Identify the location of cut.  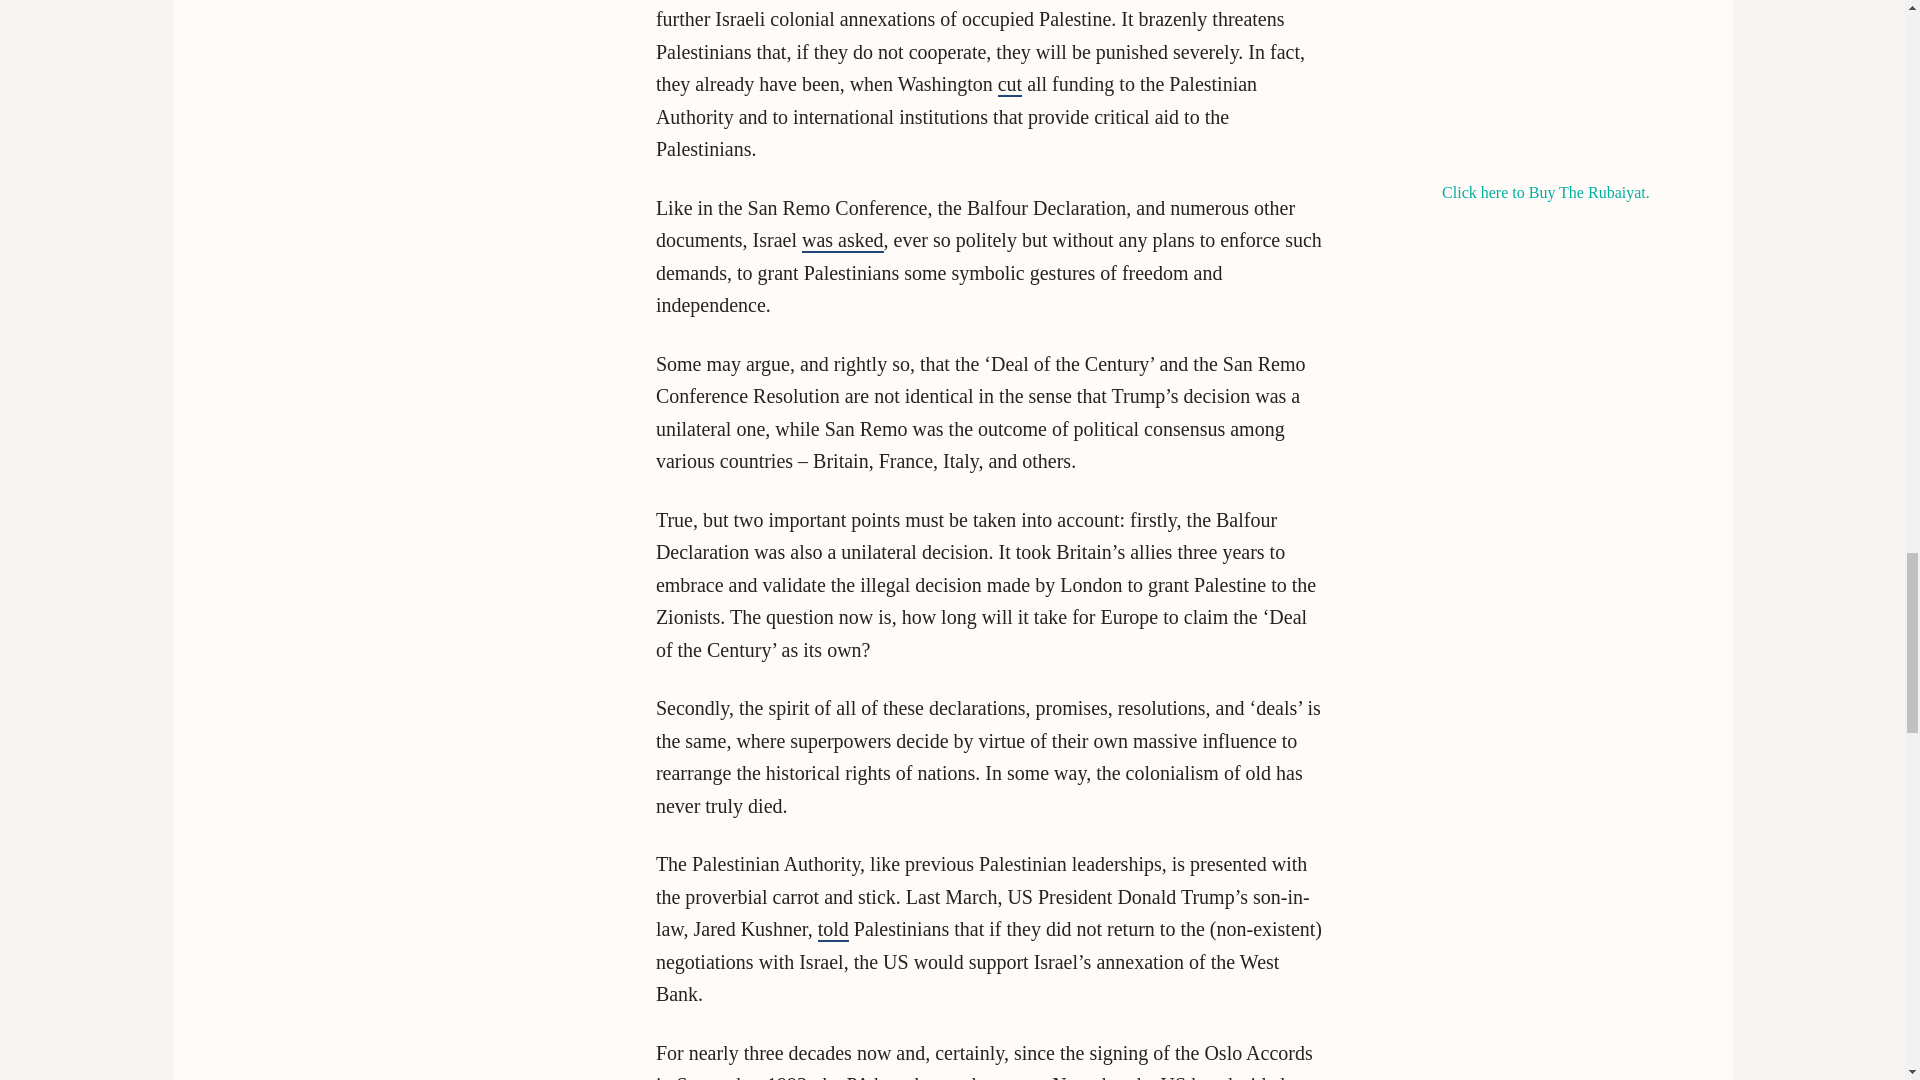
(1010, 85).